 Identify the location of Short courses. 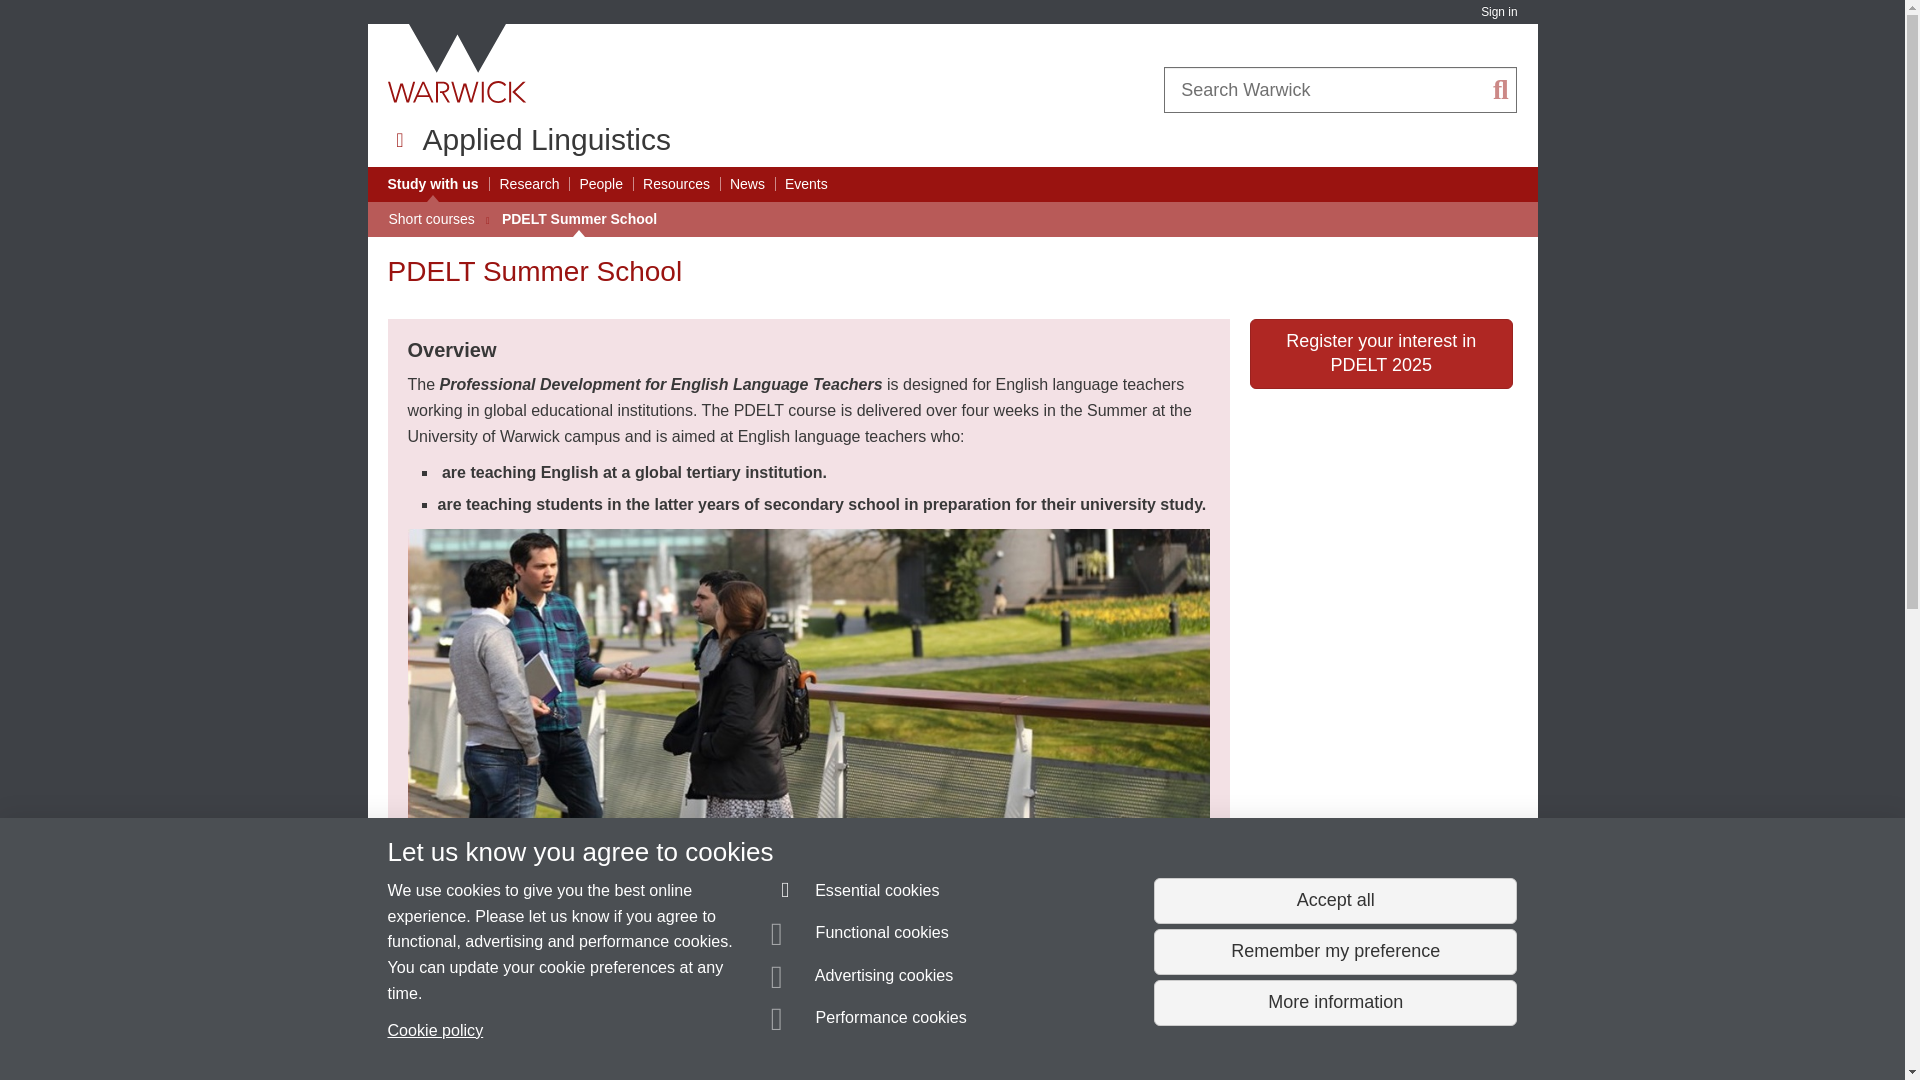
(430, 219).